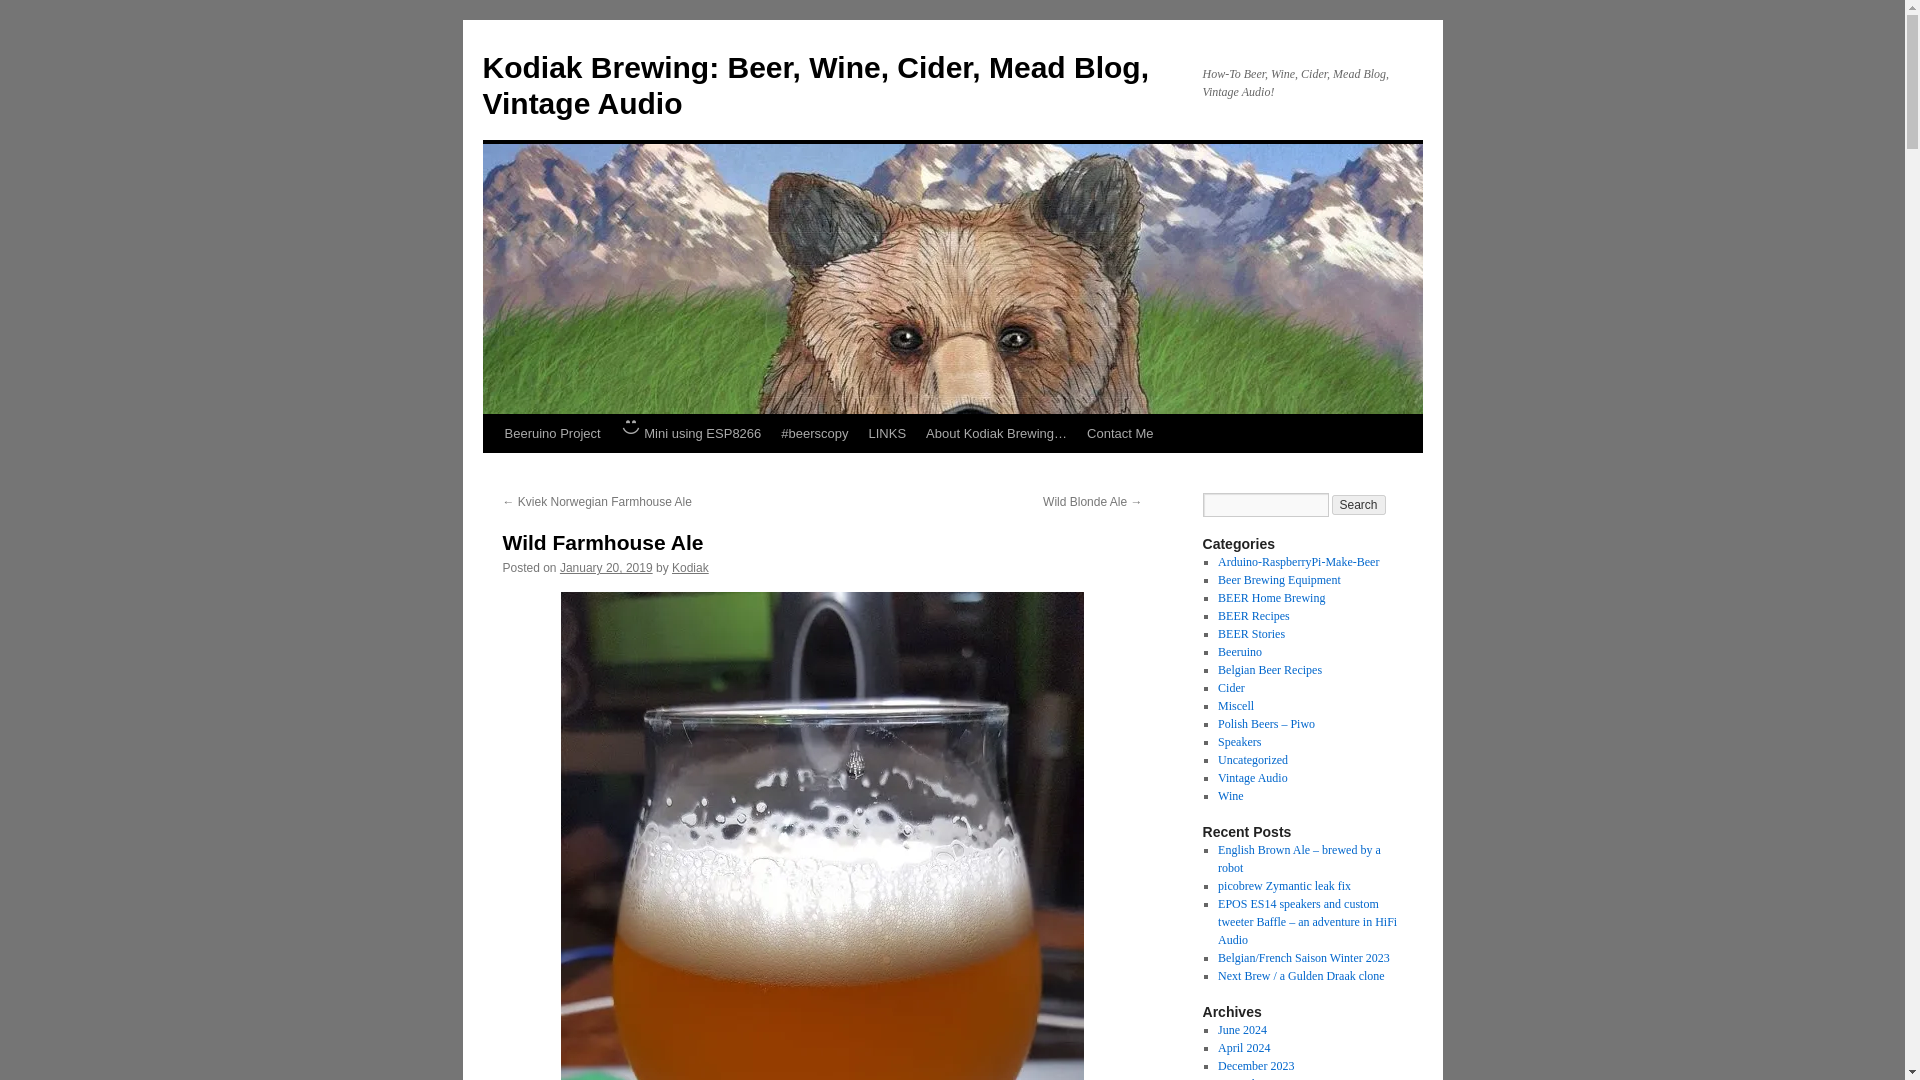  I want to click on Mini using ESP8266, so click(690, 433).